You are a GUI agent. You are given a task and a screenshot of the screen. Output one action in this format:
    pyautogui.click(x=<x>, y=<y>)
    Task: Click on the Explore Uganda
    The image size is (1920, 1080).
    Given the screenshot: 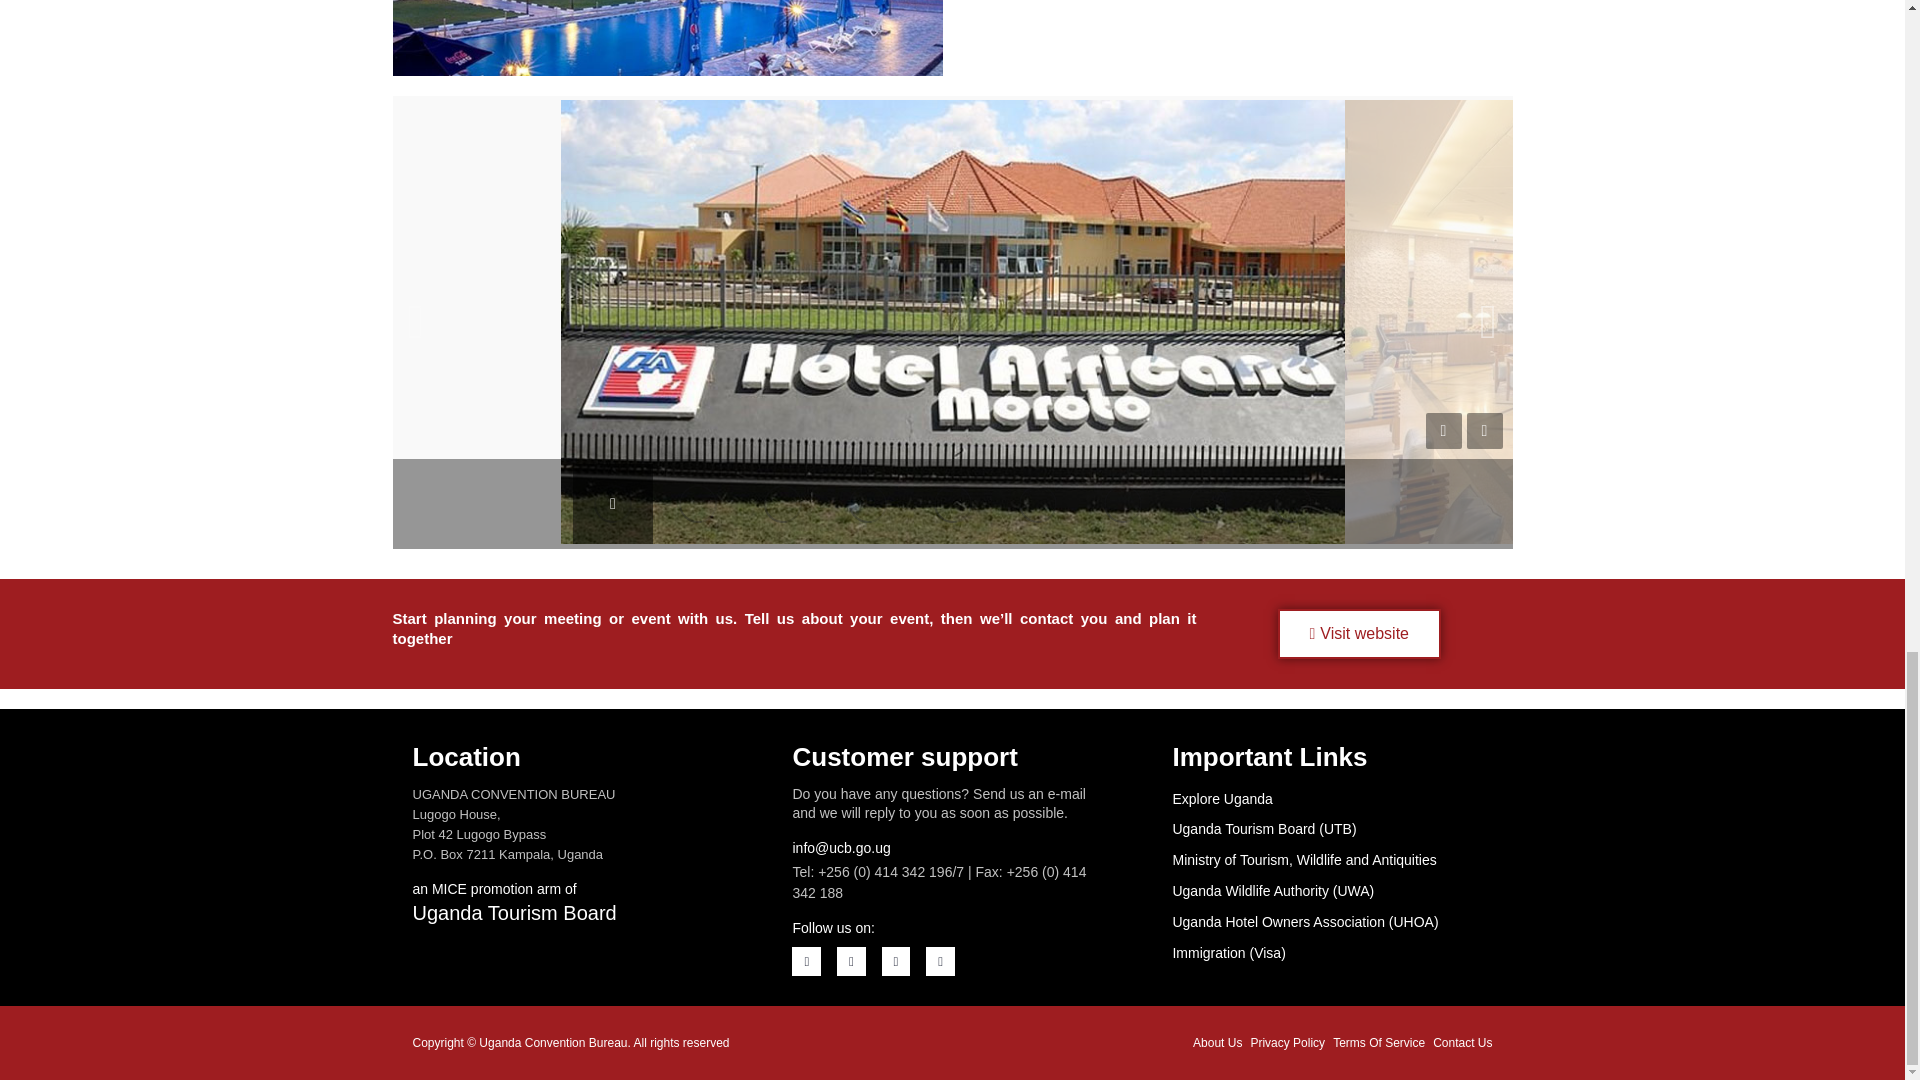 What is the action you would take?
    pyautogui.click(x=1331, y=800)
    